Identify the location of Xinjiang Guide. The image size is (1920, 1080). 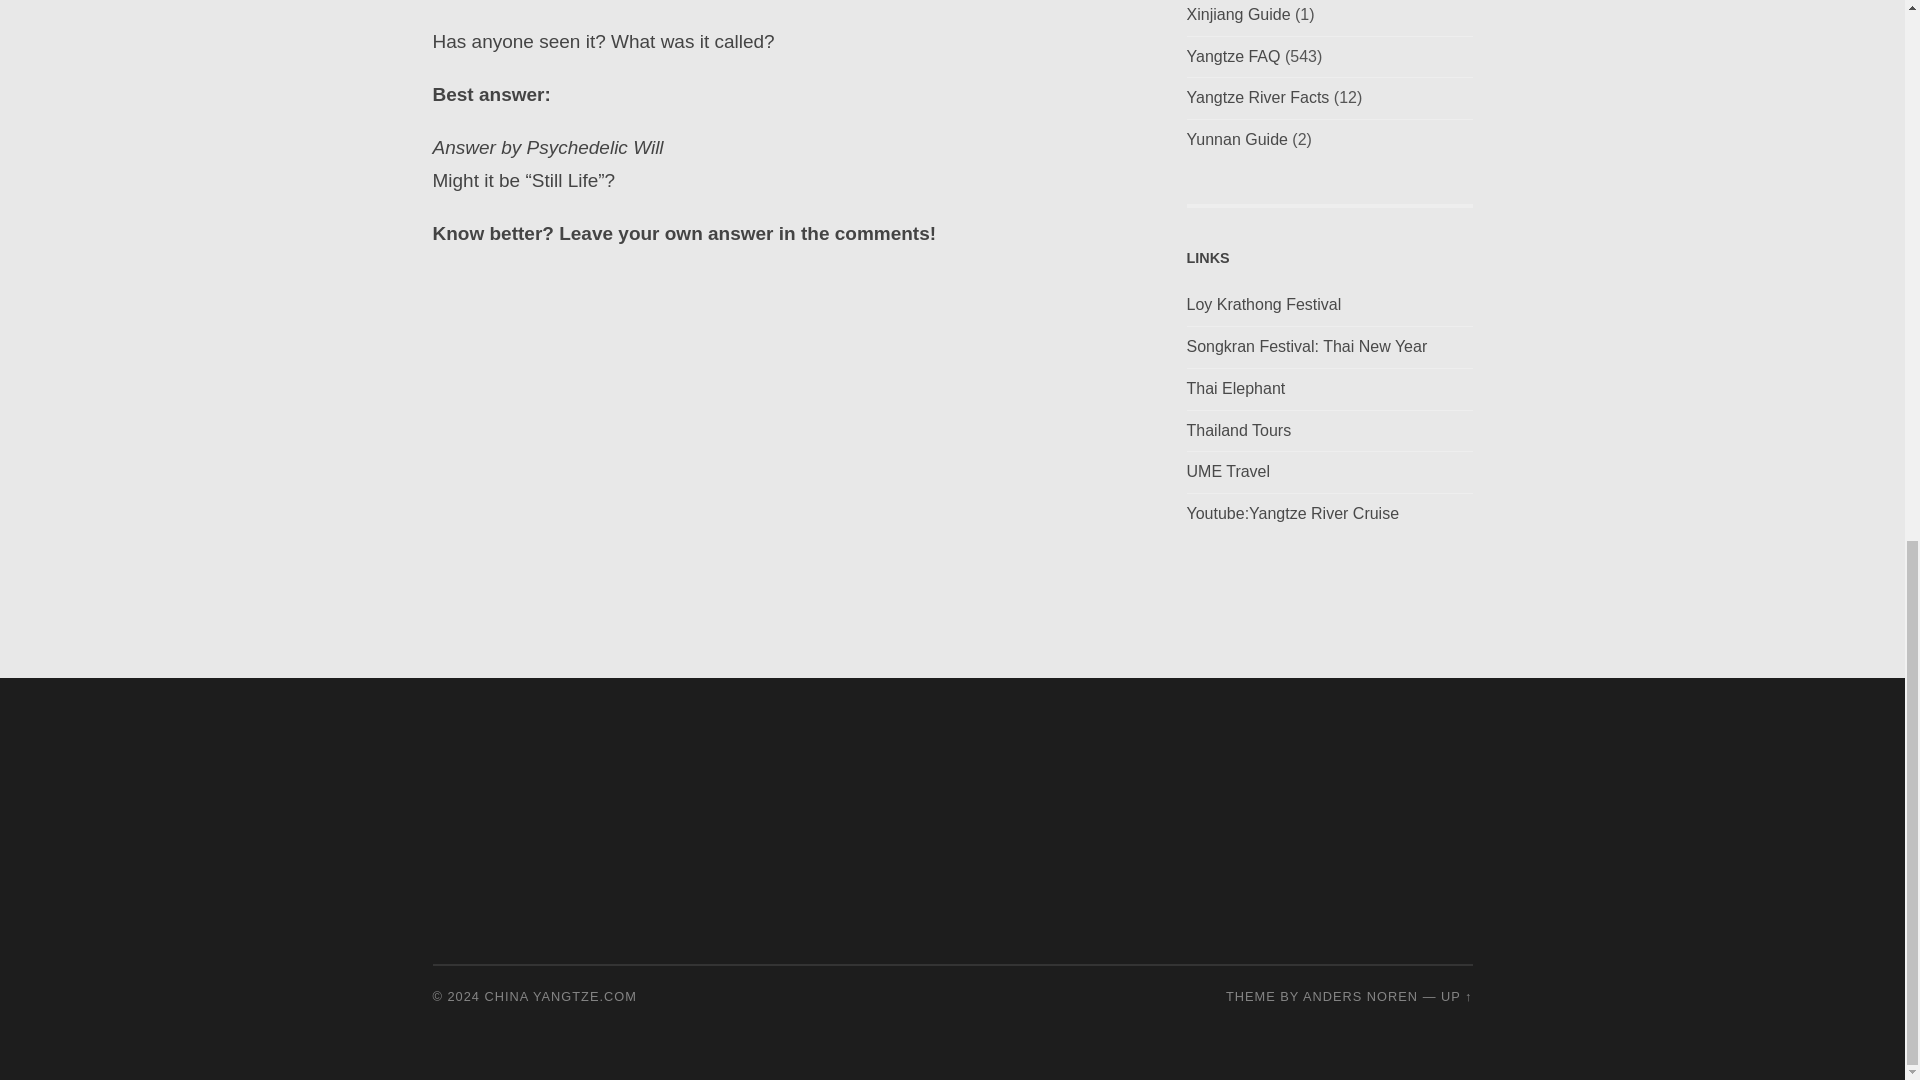
(1238, 14).